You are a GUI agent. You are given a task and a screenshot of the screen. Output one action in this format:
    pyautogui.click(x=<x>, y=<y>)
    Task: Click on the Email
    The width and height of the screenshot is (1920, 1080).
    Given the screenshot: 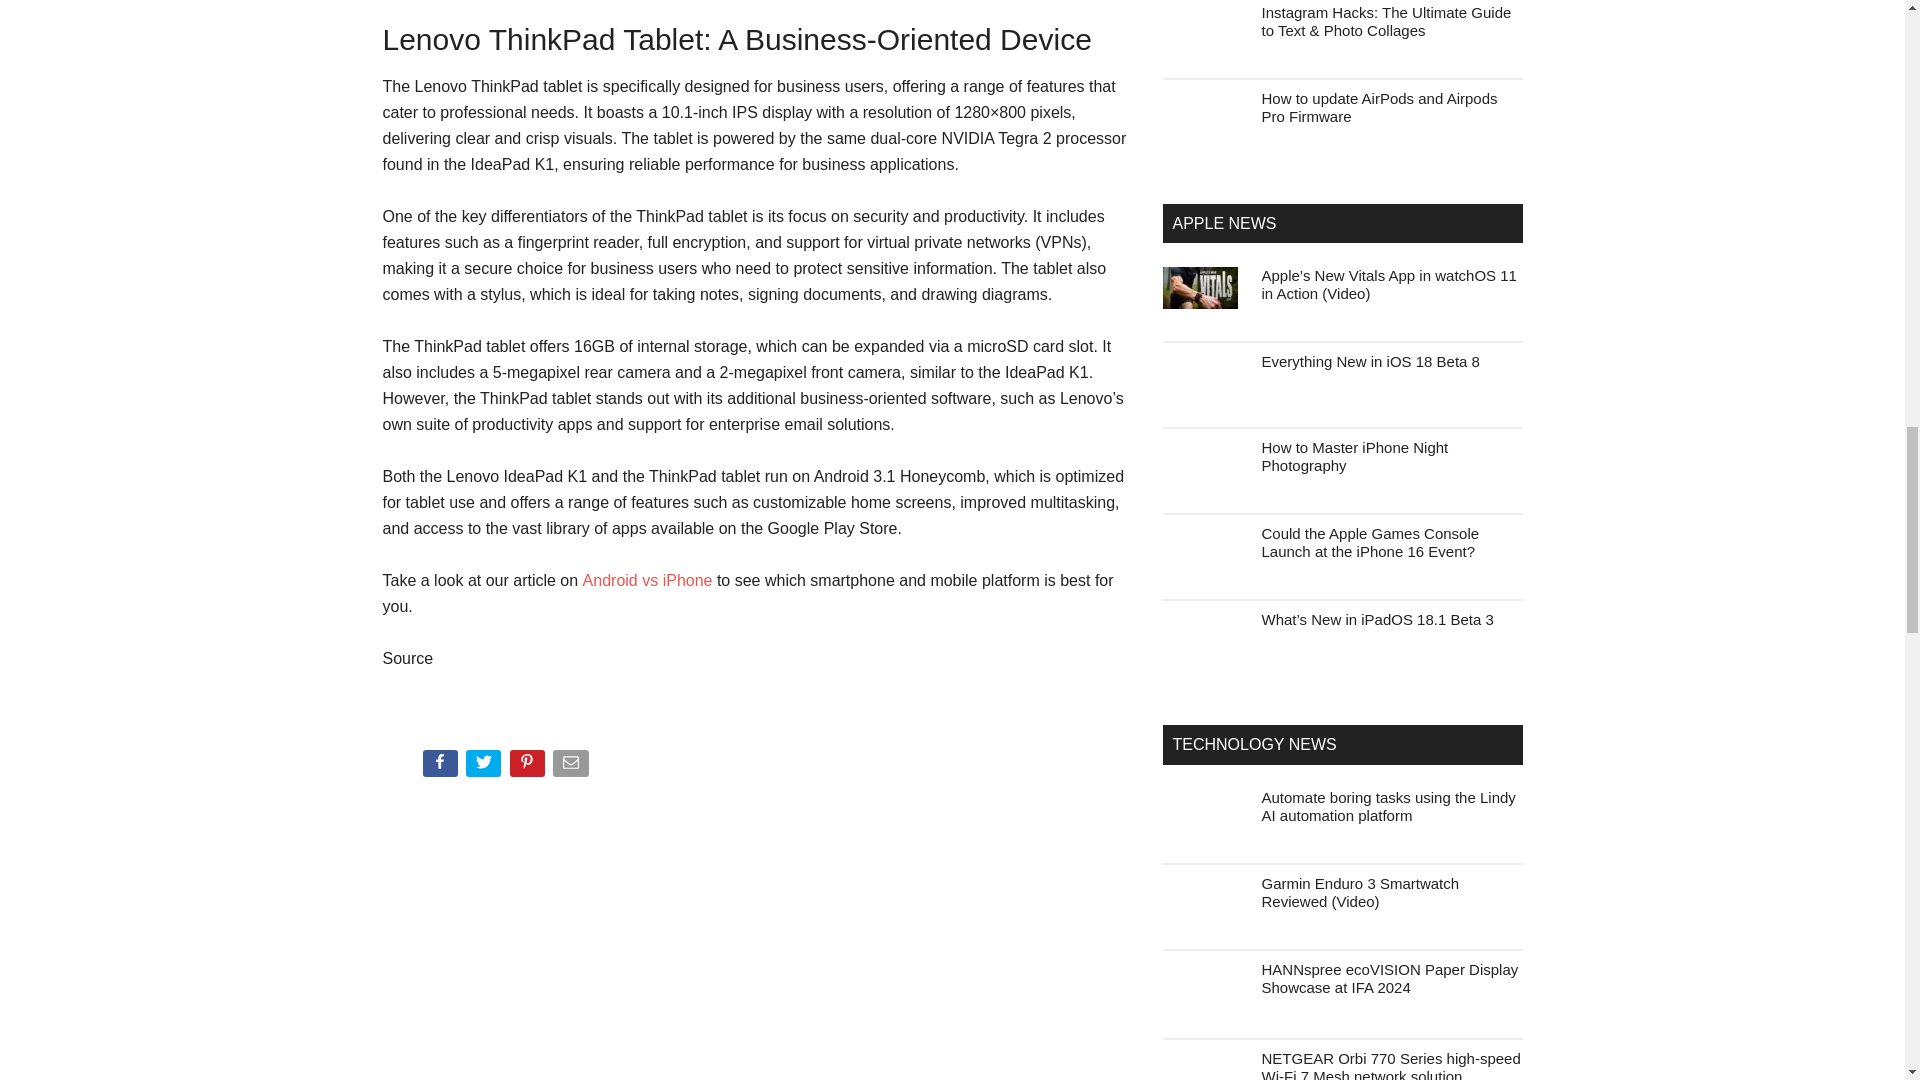 What is the action you would take?
    pyautogui.click(x=572, y=767)
    